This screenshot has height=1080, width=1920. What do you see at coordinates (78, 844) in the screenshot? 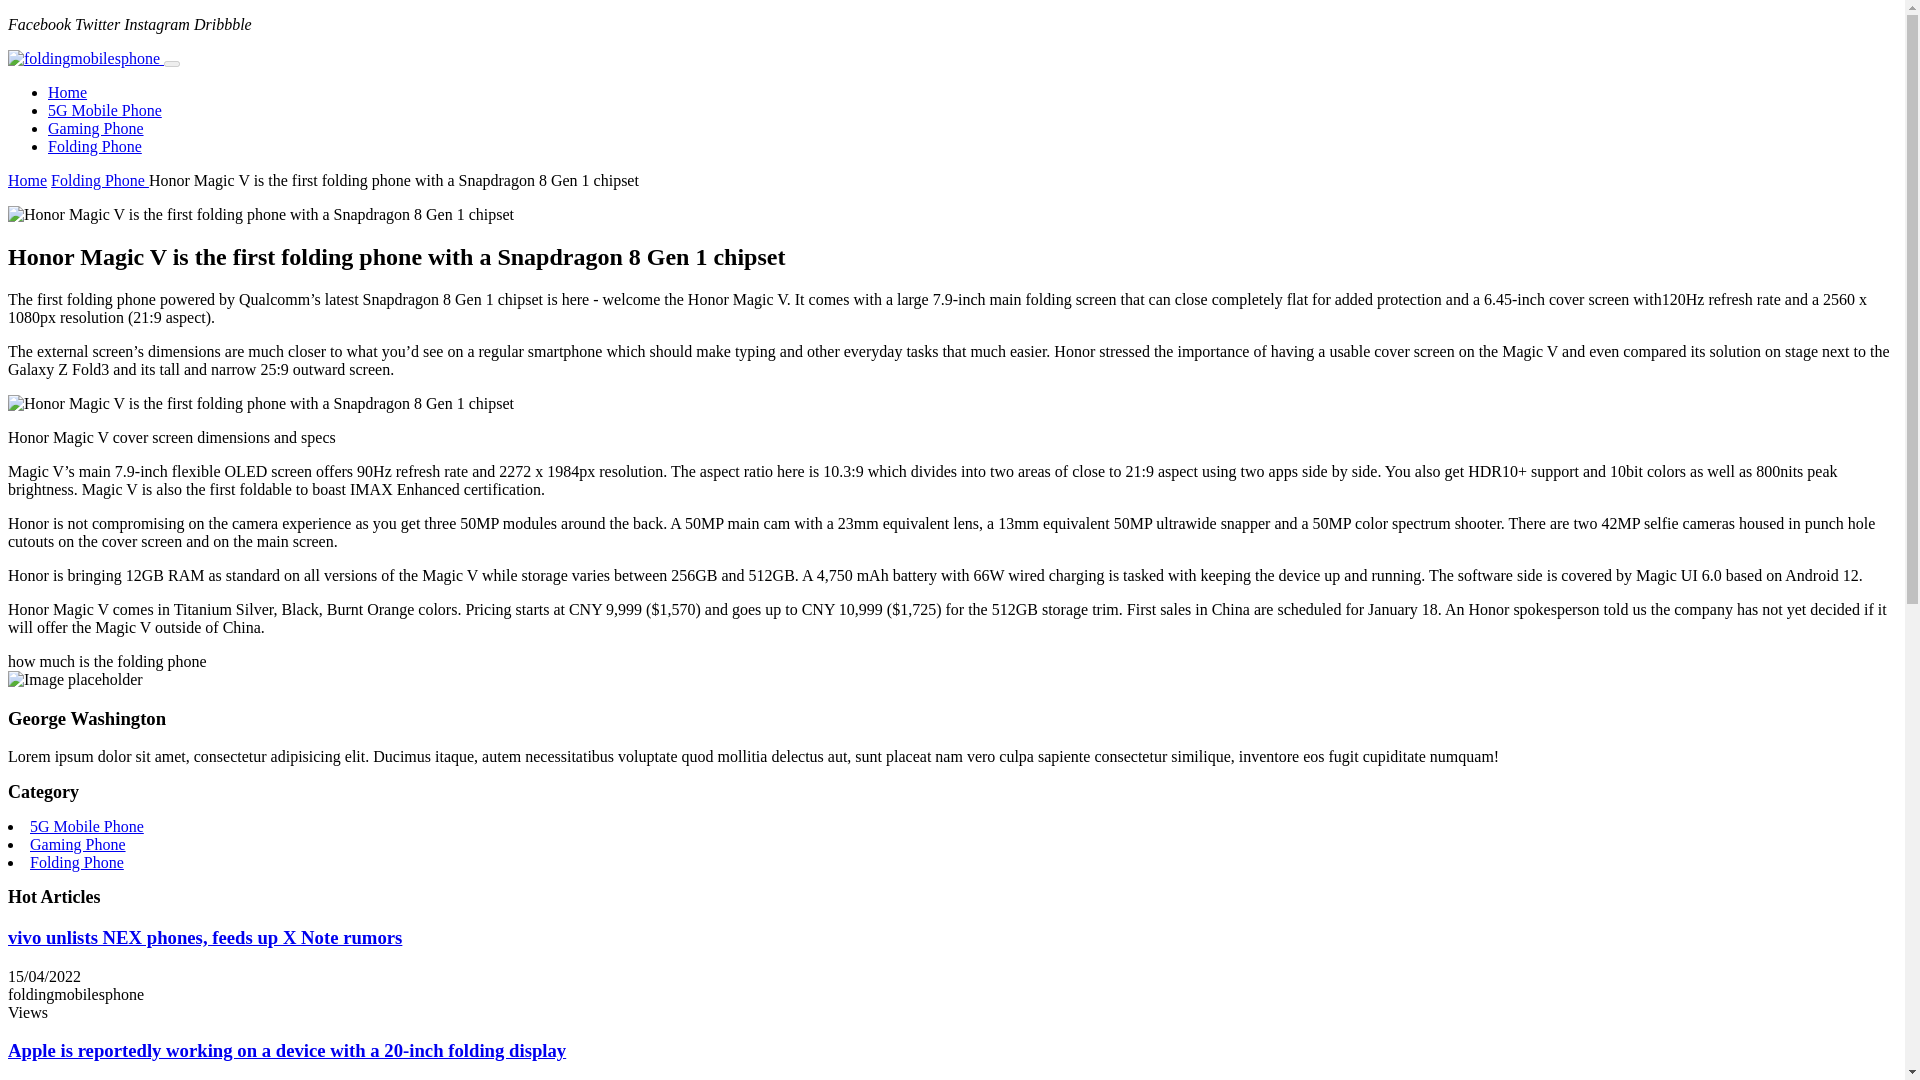
I see `Gaming Phone` at bounding box center [78, 844].